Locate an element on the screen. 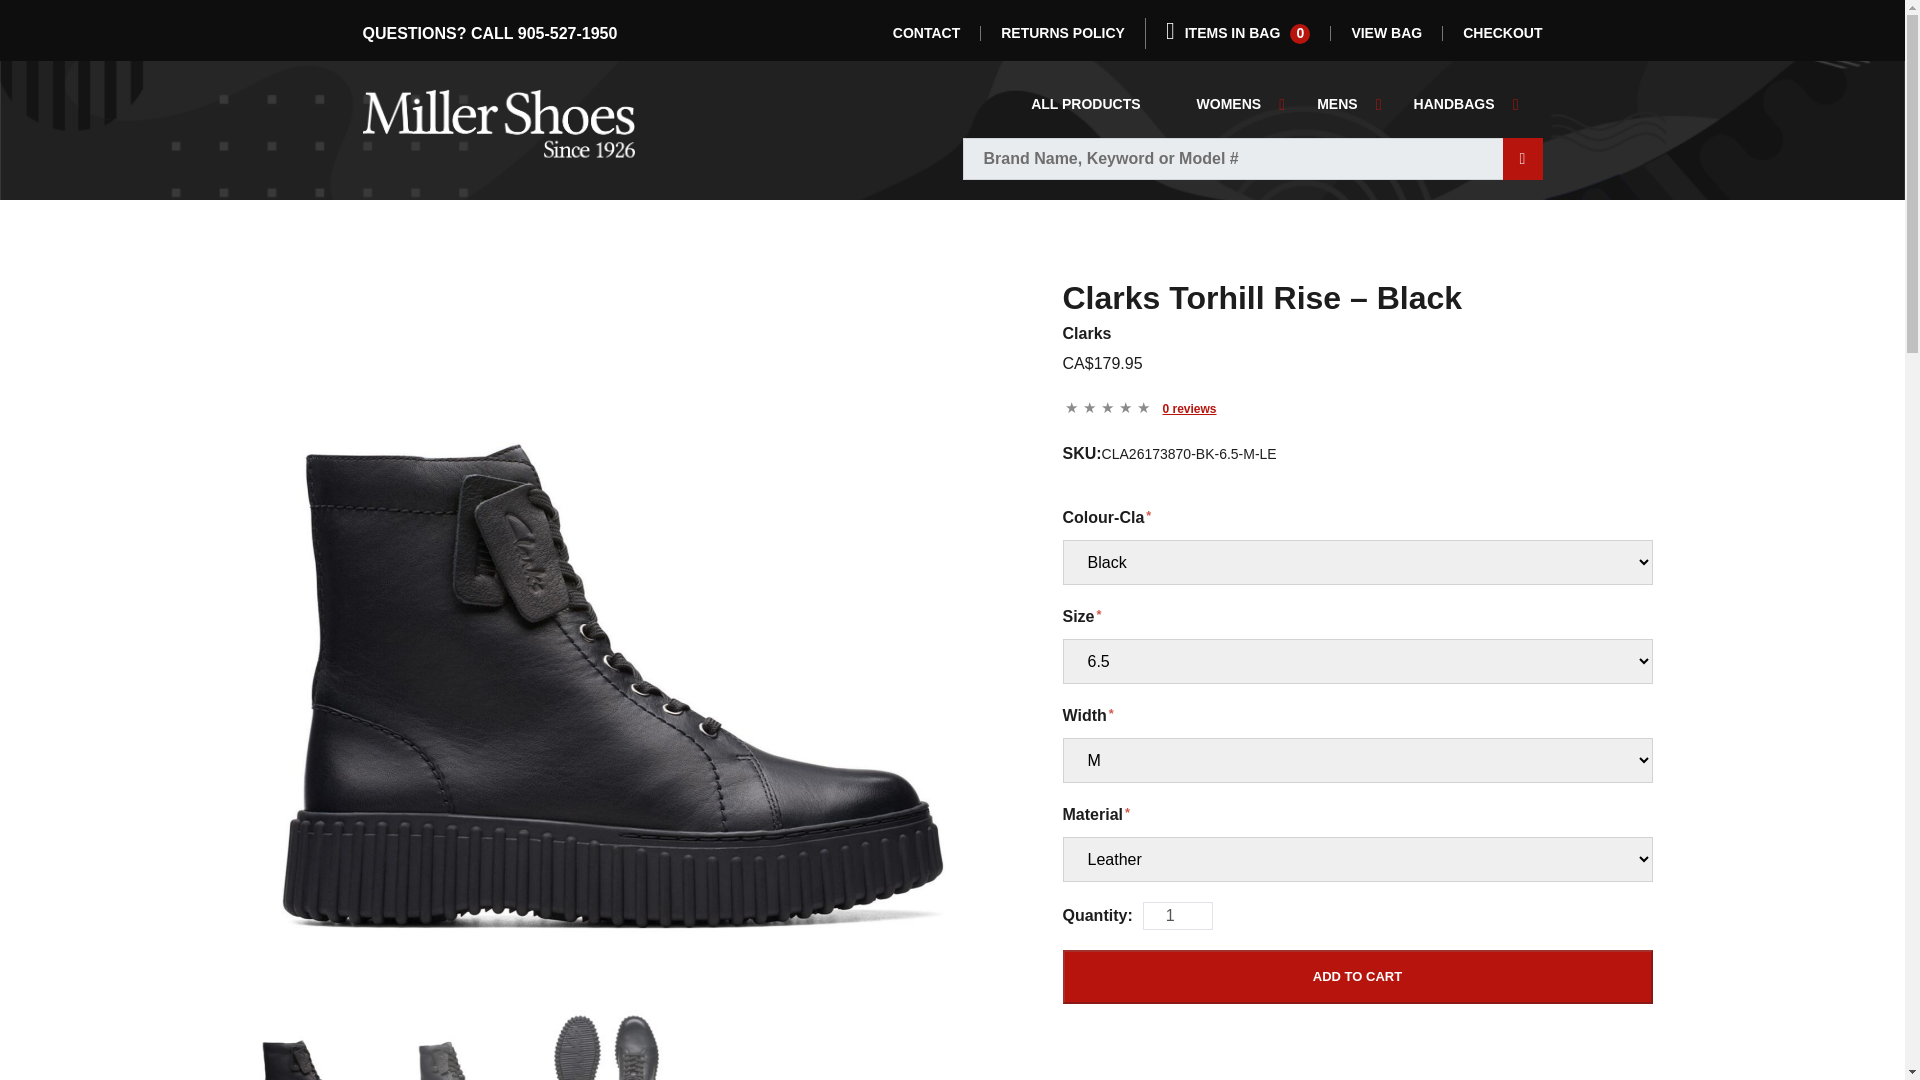 The width and height of the screenshot is (1920, 1080). CHECKOUT is located at coordinates (1337, 104).